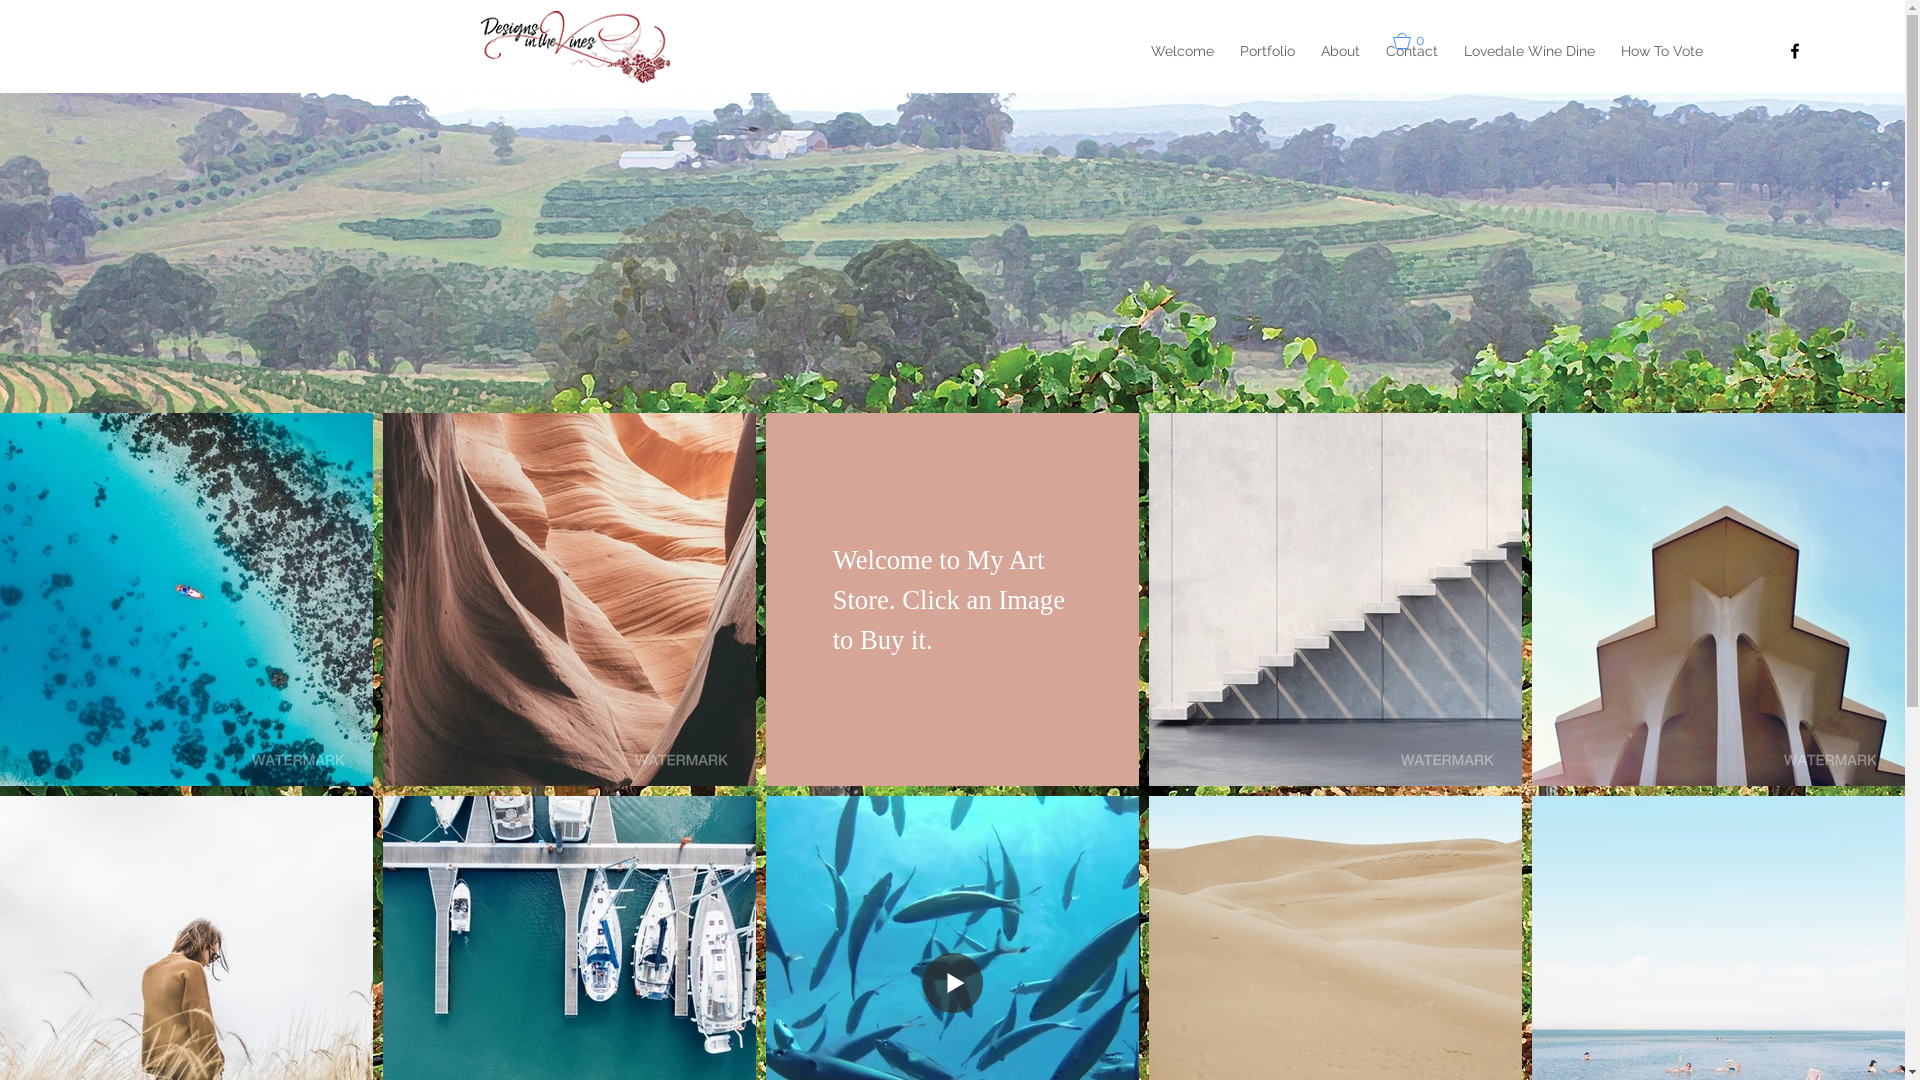 This screenshot has width=1920, height=1080. I want to click on How To Vote, so click(1662, 51).